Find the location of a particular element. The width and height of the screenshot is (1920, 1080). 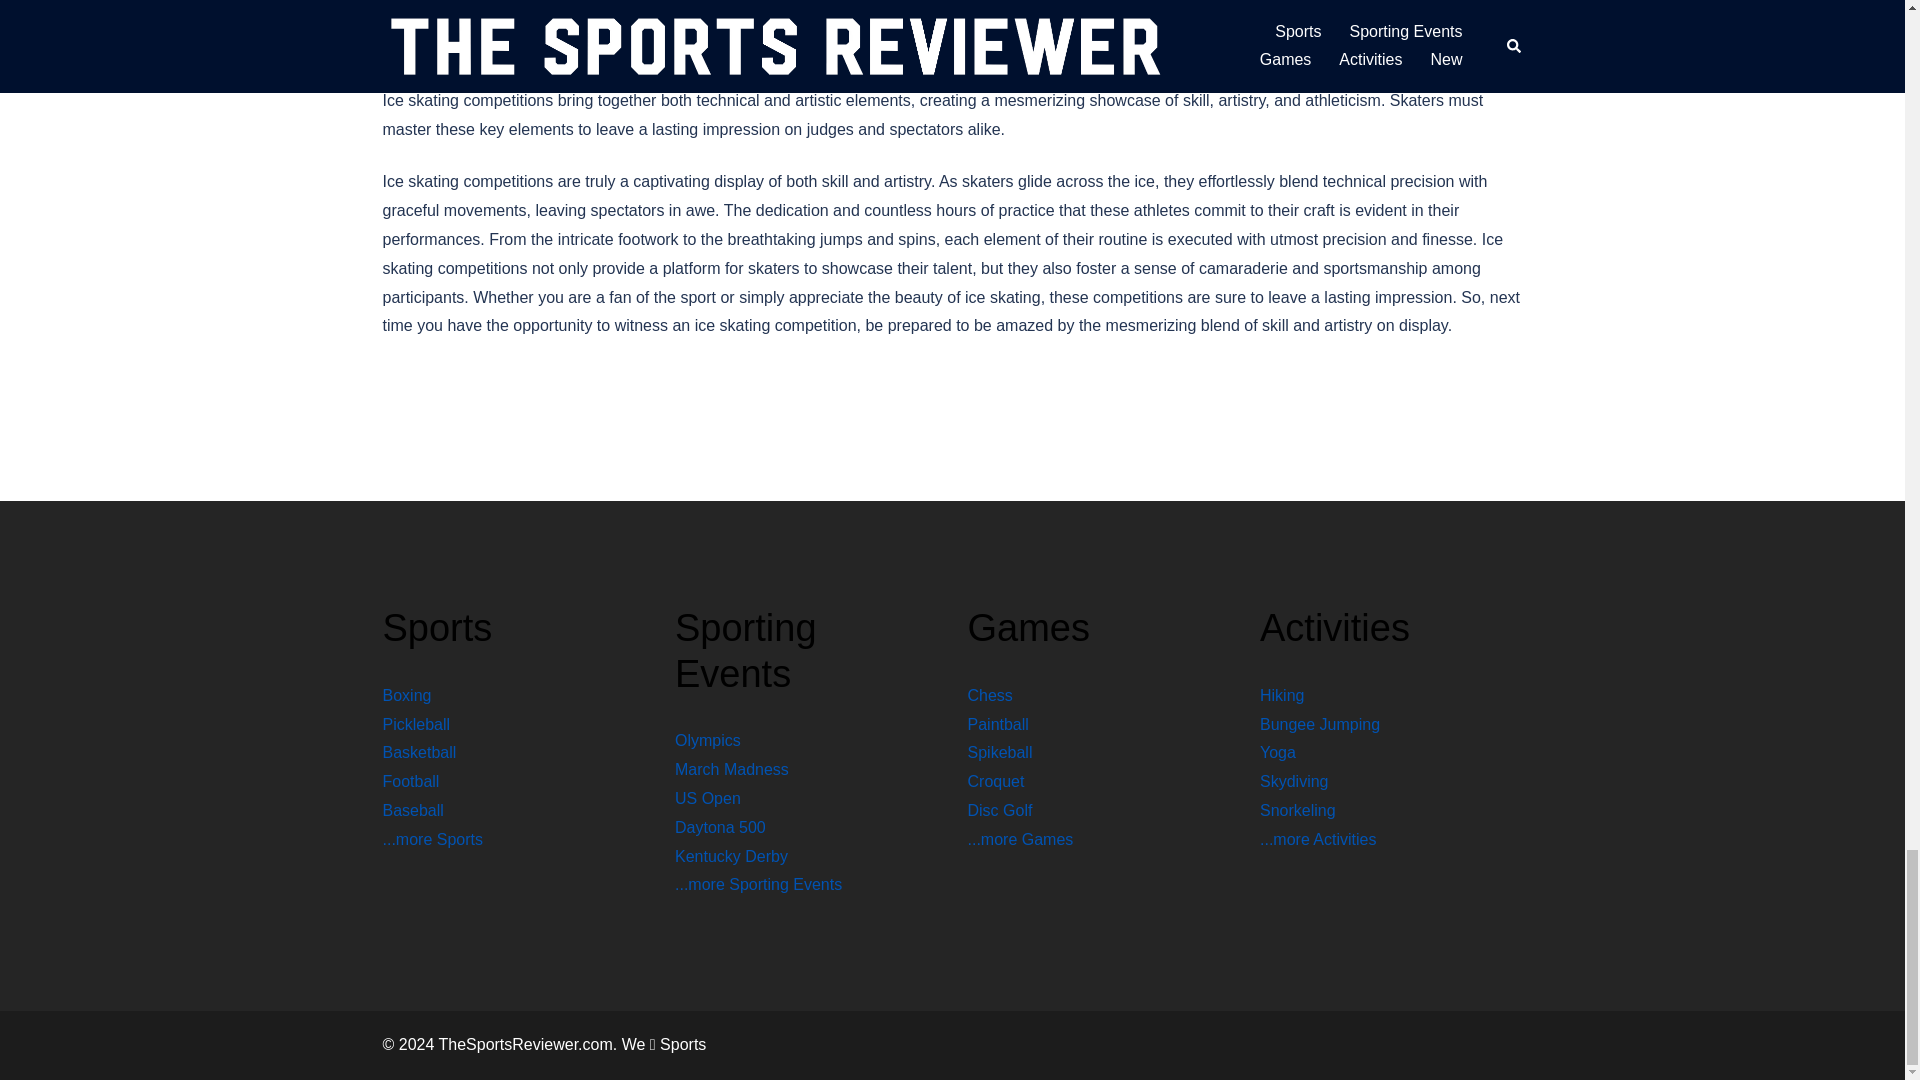

Disc Golf is located at coordinates (1000, 810).